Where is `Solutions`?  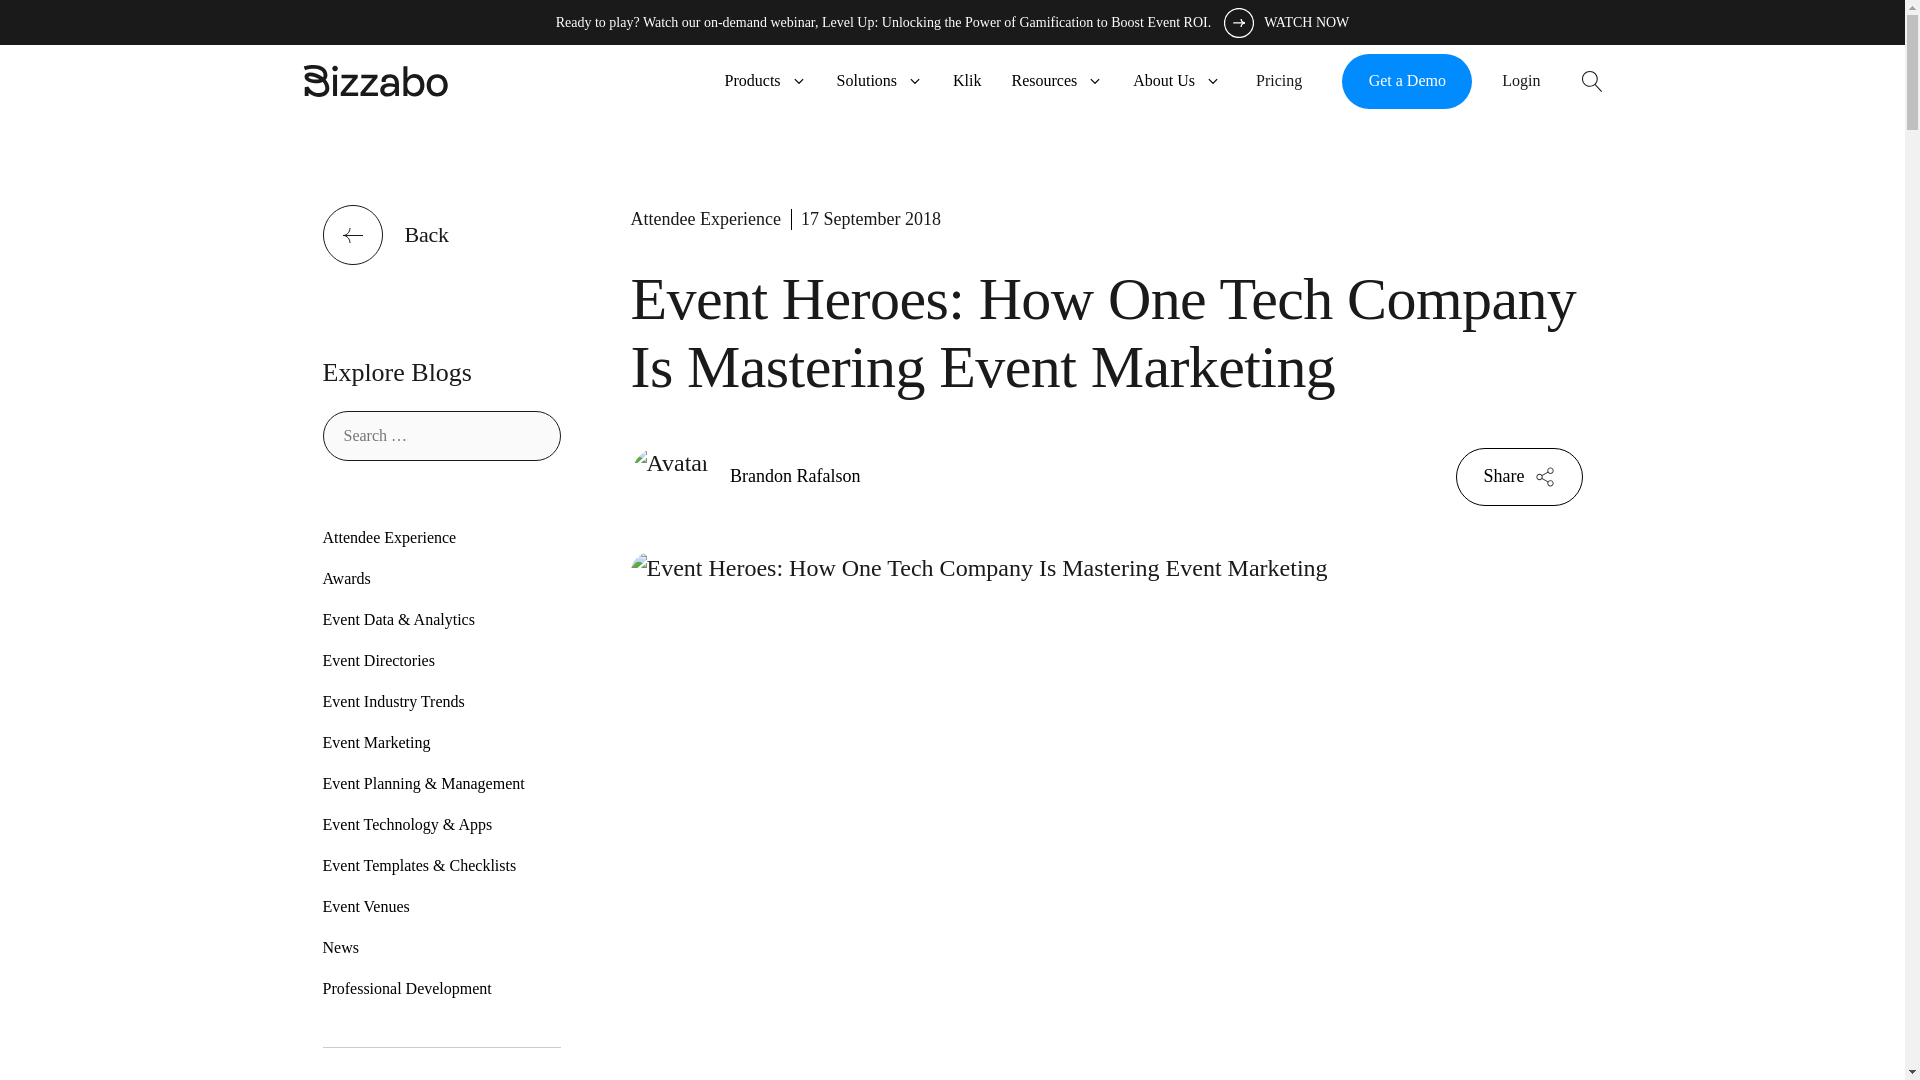
Solutions is located at coordinates (880, 81).